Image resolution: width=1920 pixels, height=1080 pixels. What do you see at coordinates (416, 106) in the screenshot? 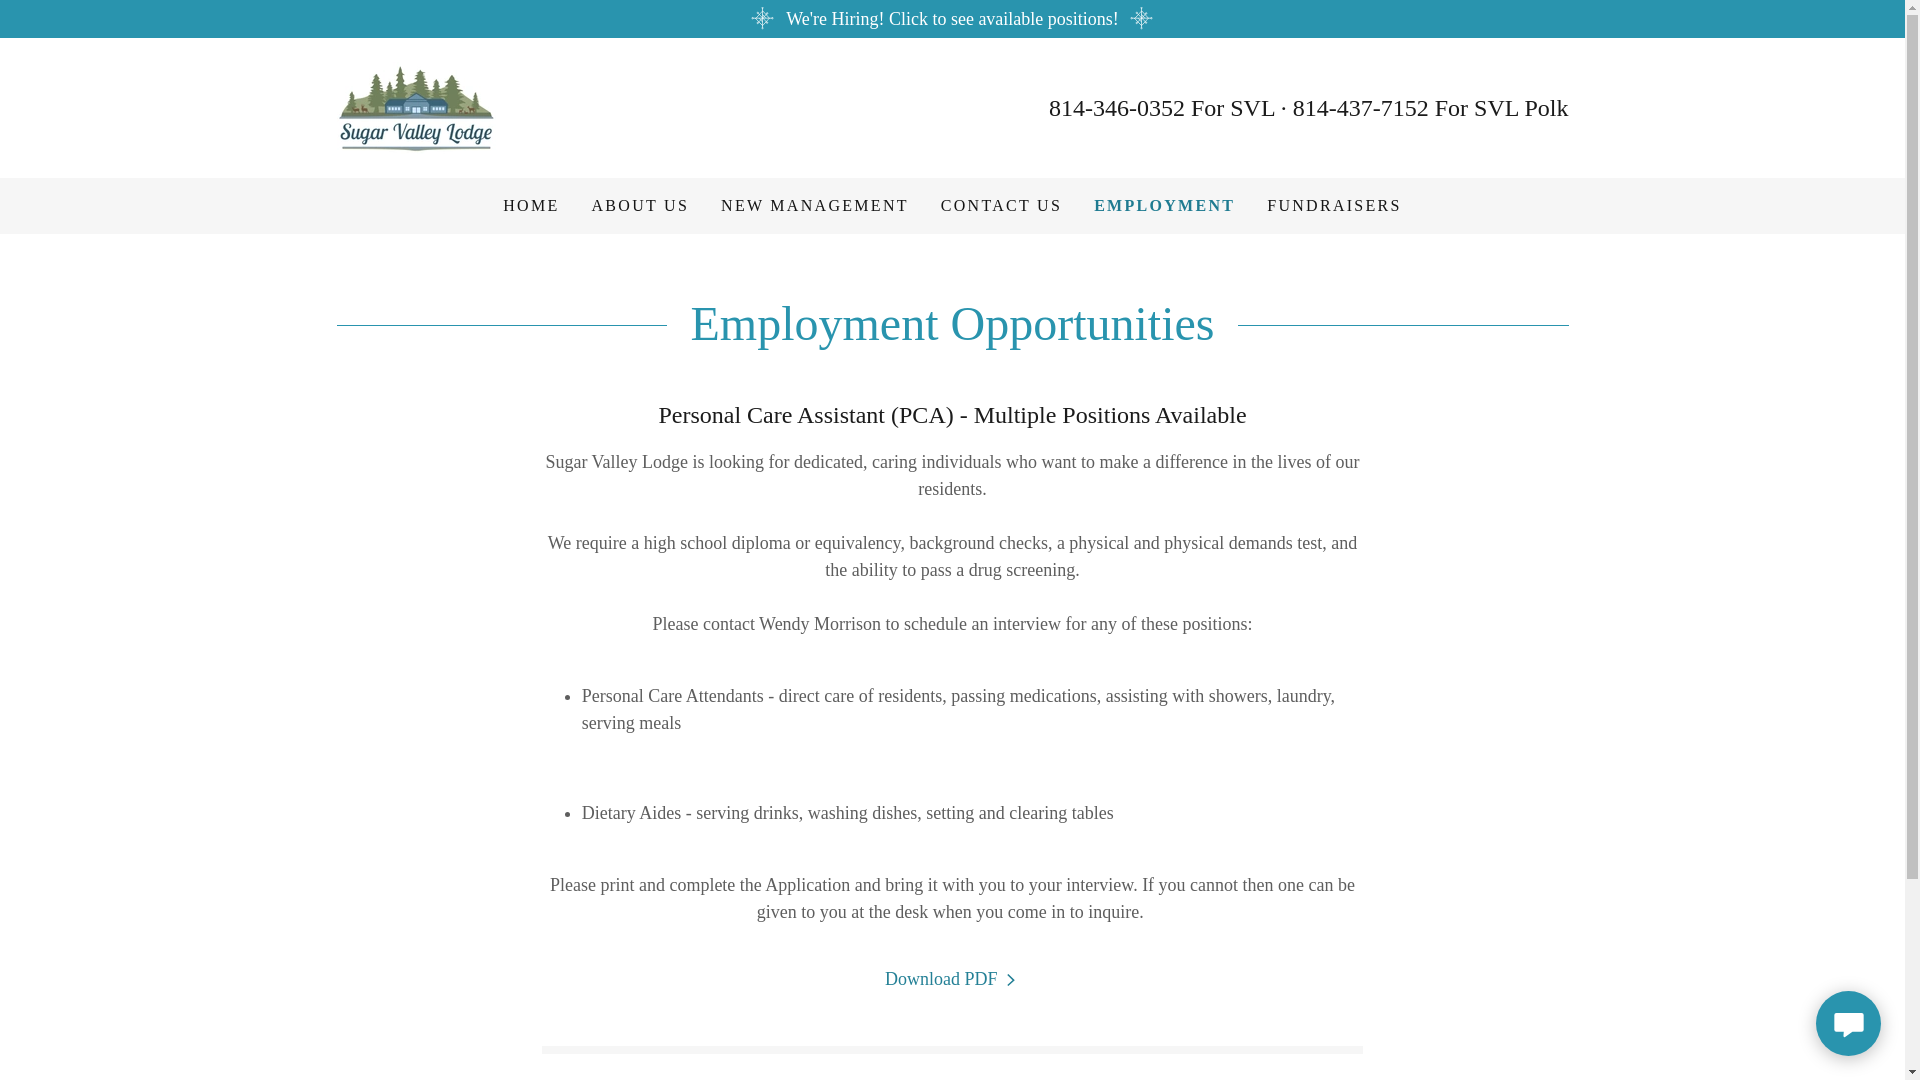
I see `Sugar Valley Lodge, Inc.` at bounding box center [416, 106].